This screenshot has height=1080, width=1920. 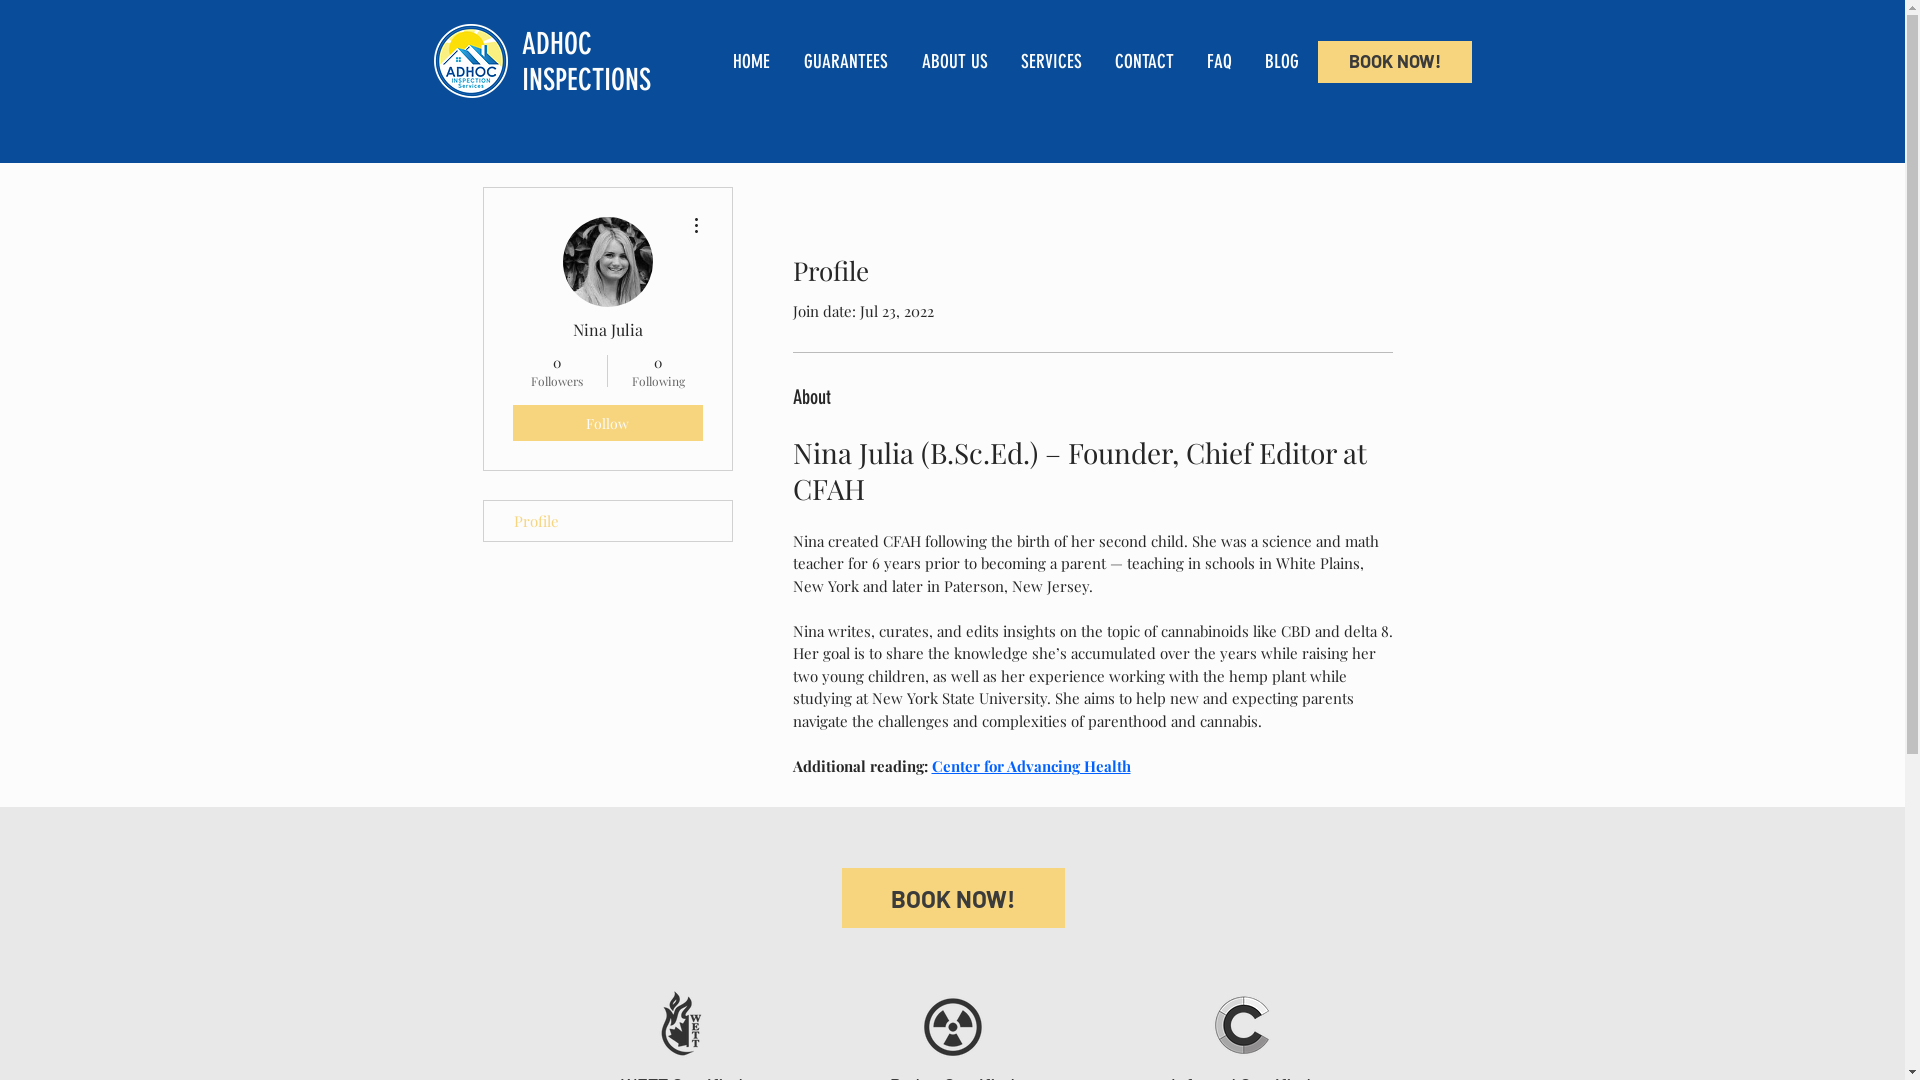 I want to click on Profile, so click(x=608, y=521).